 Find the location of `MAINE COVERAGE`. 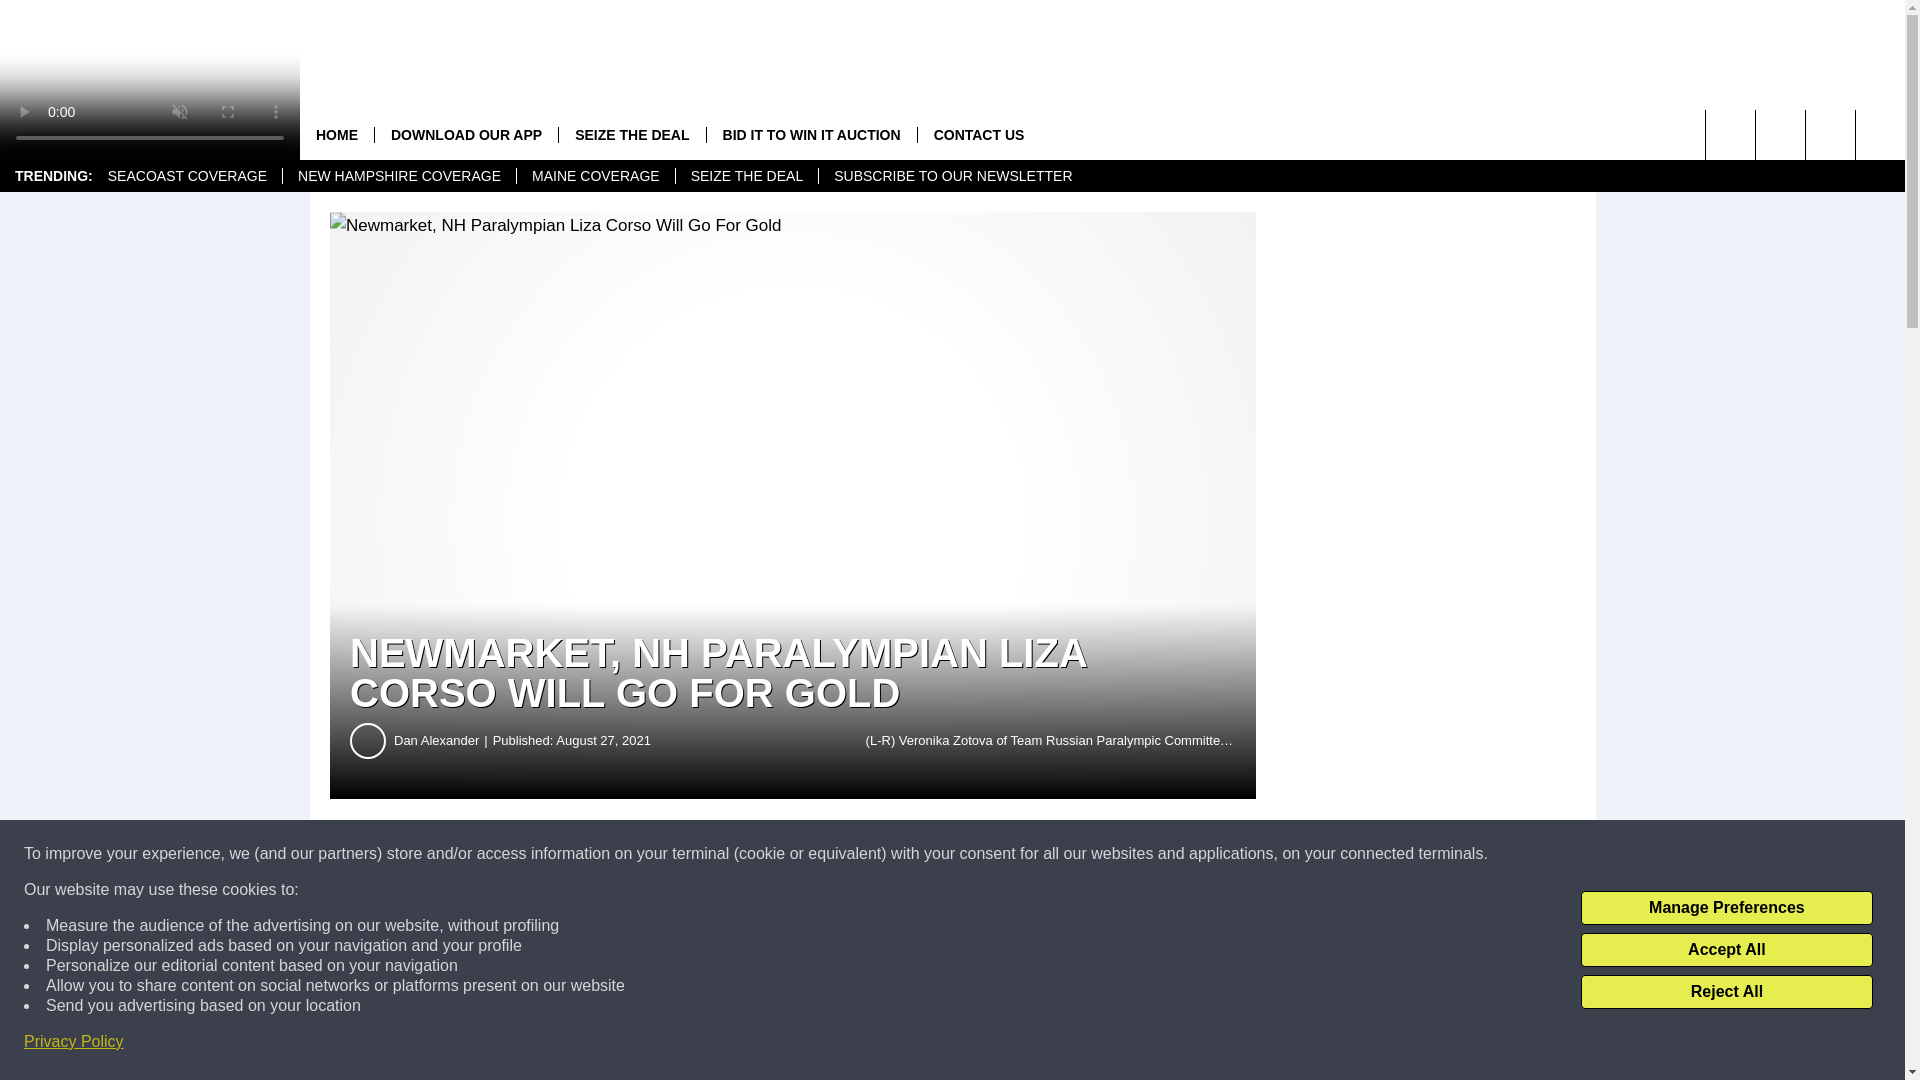

MAINE COVERAGE is located at coordinates (596, 176).